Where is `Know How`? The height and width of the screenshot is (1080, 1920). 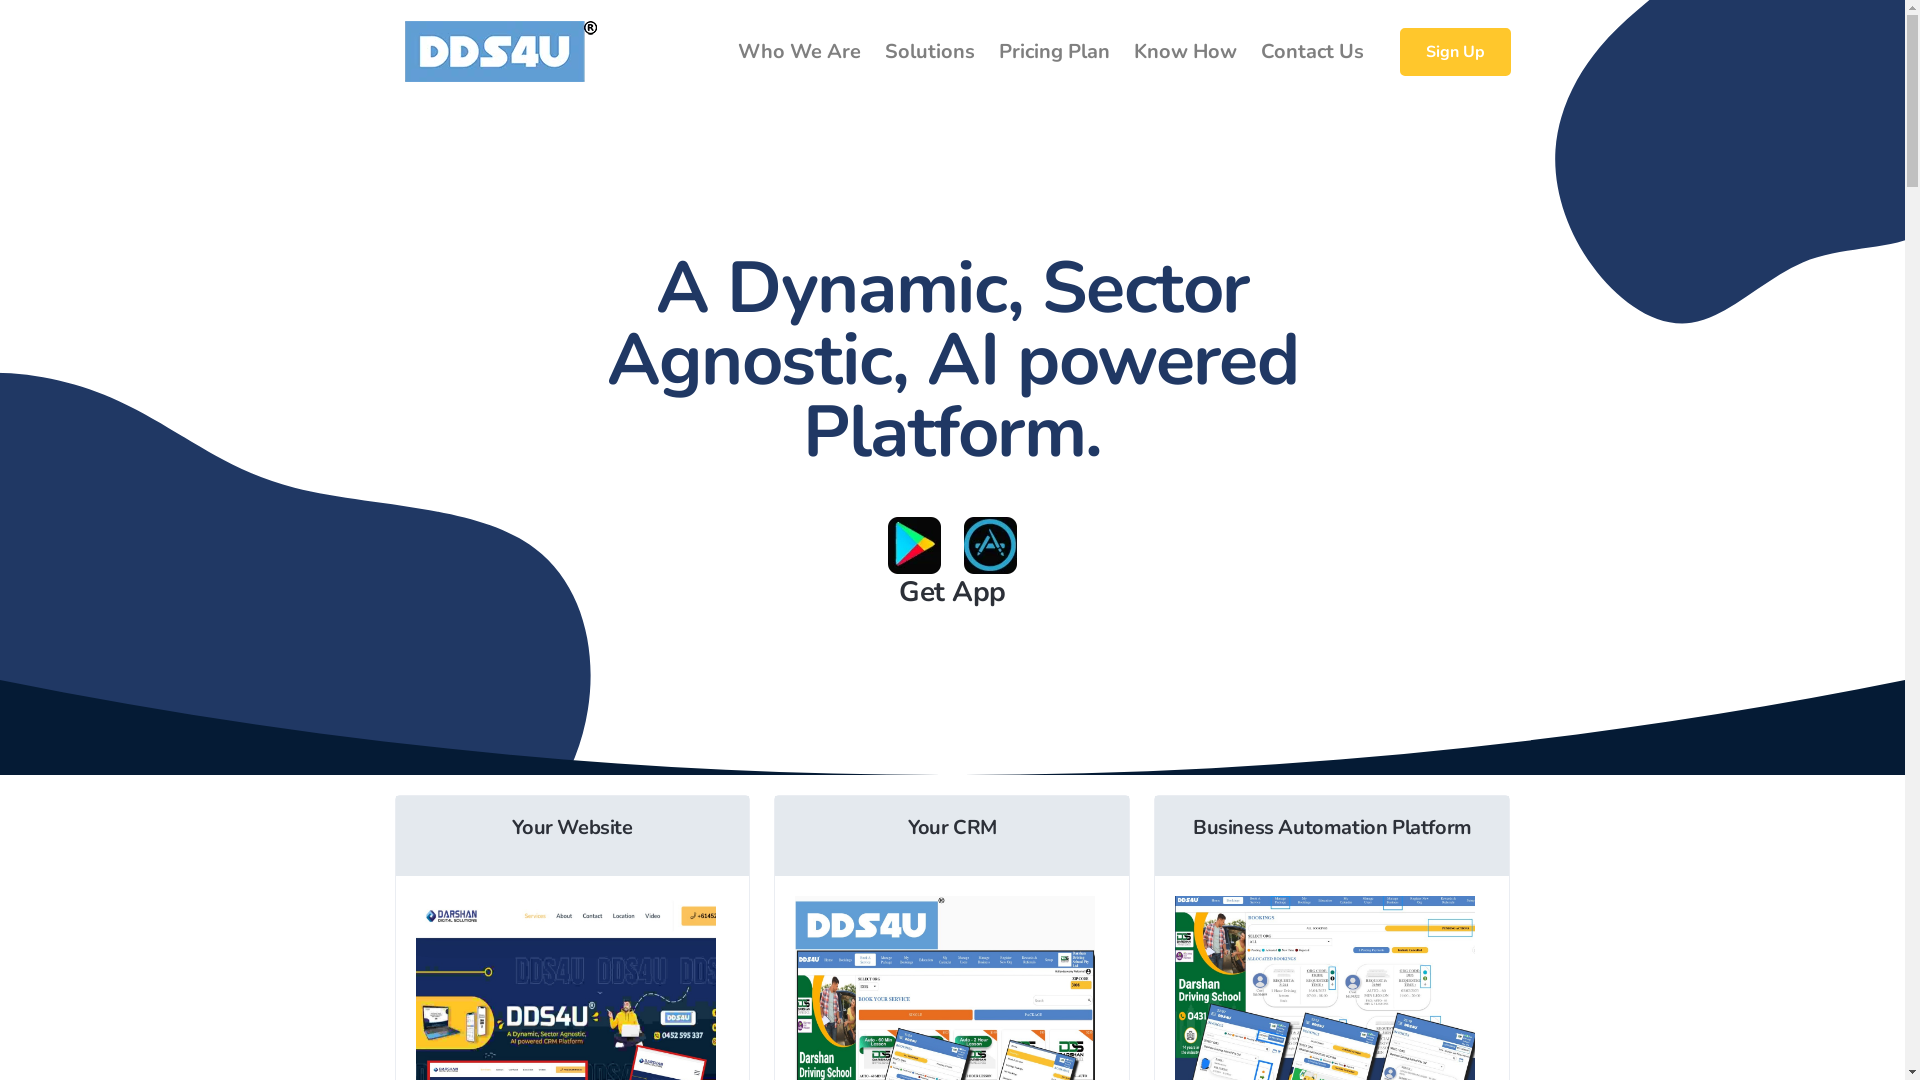
Know How is located at coordinates (1186, 51).